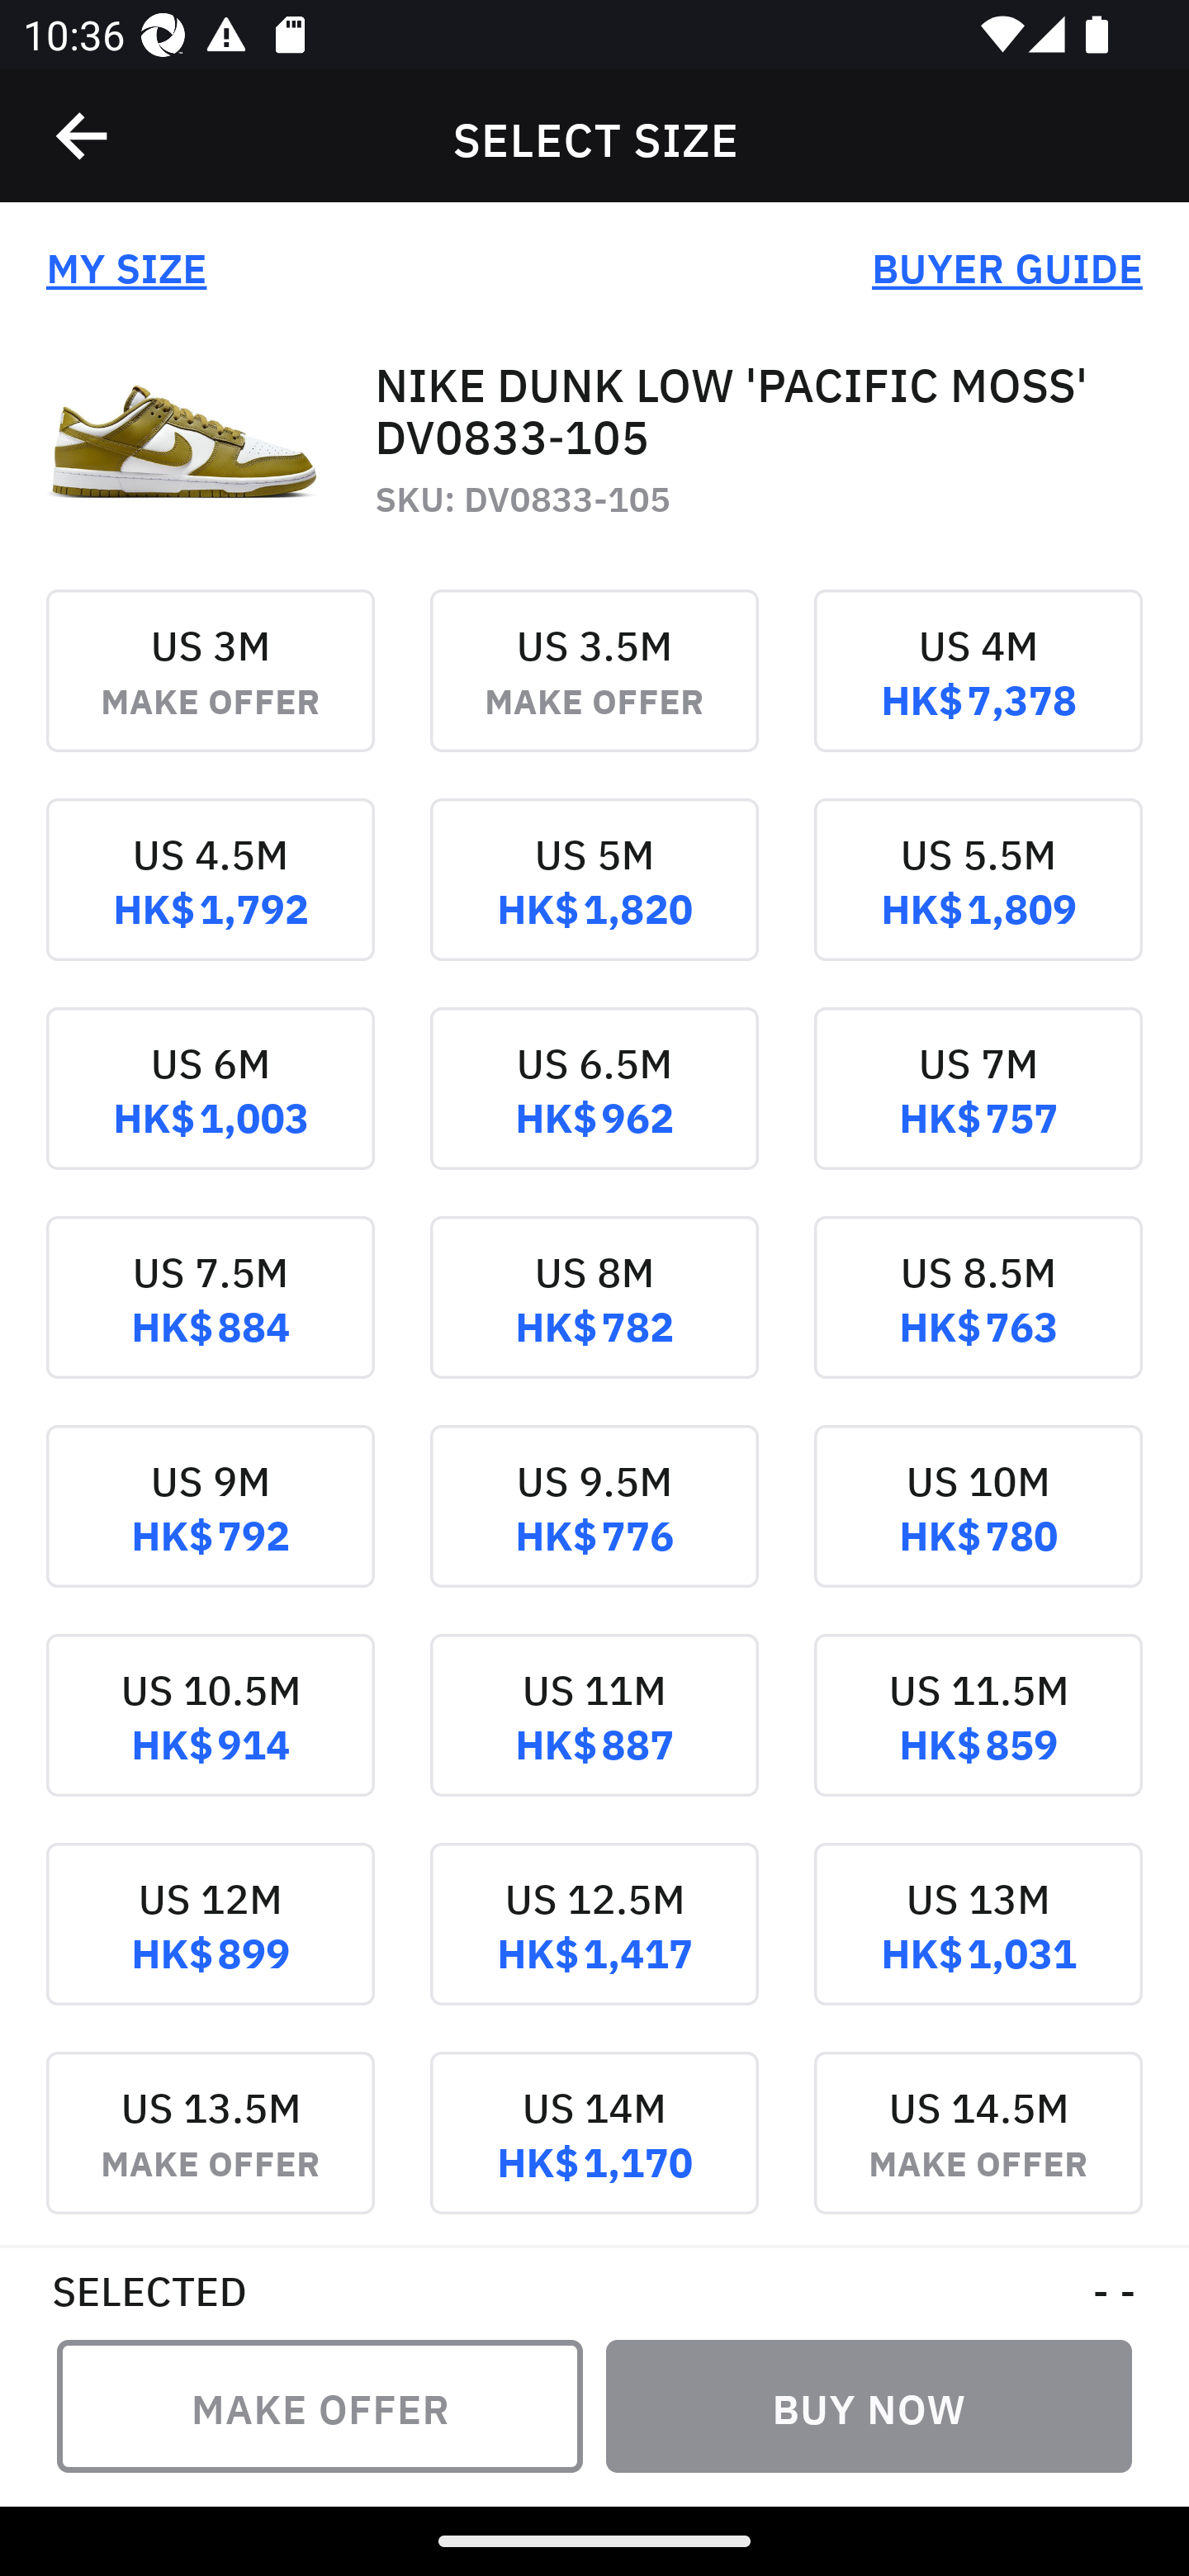 The height and width of the screenshot is (2576, 1189). What do you see at coordinates (594, 902) in the screenshot?
I see `US 5M HK$ 1,820` at bounding box center [594, 902].